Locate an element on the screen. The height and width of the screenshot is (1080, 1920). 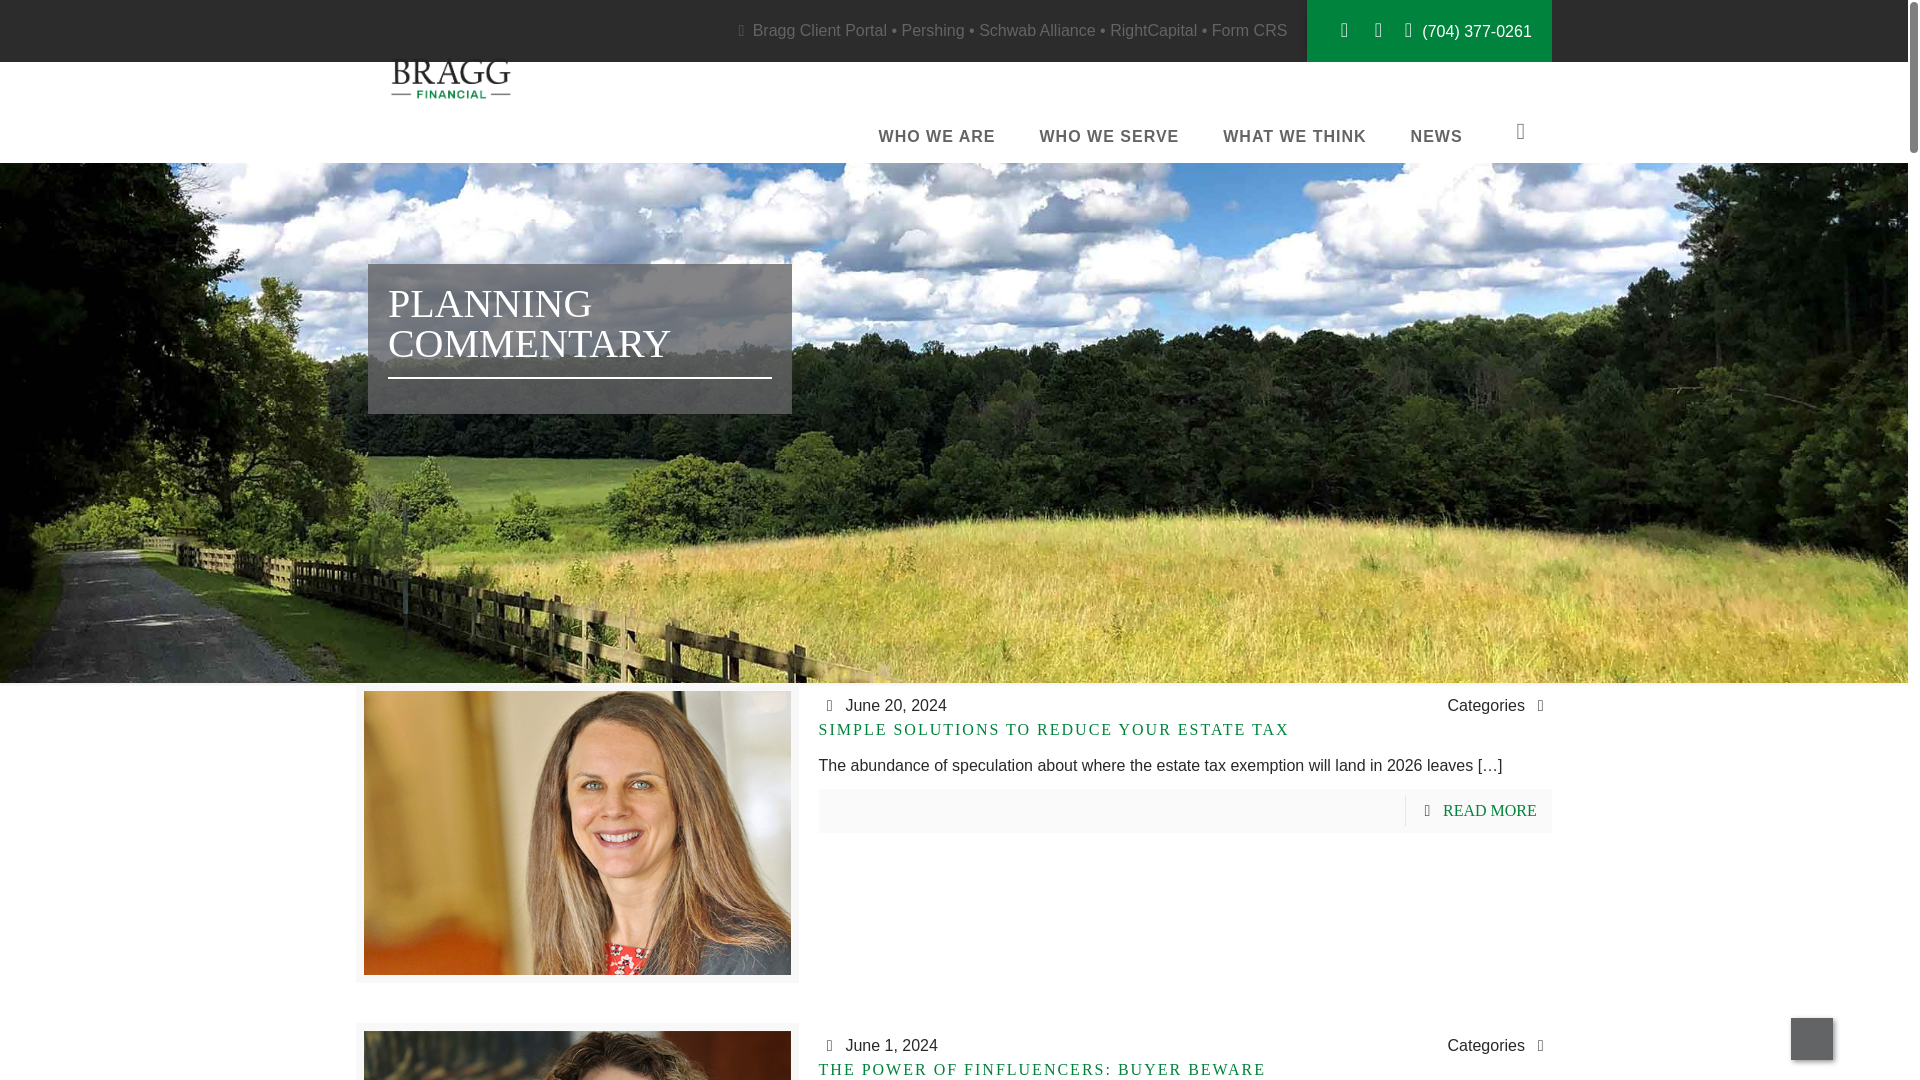
WHO WE ARE is located at coordinates (936, 137).